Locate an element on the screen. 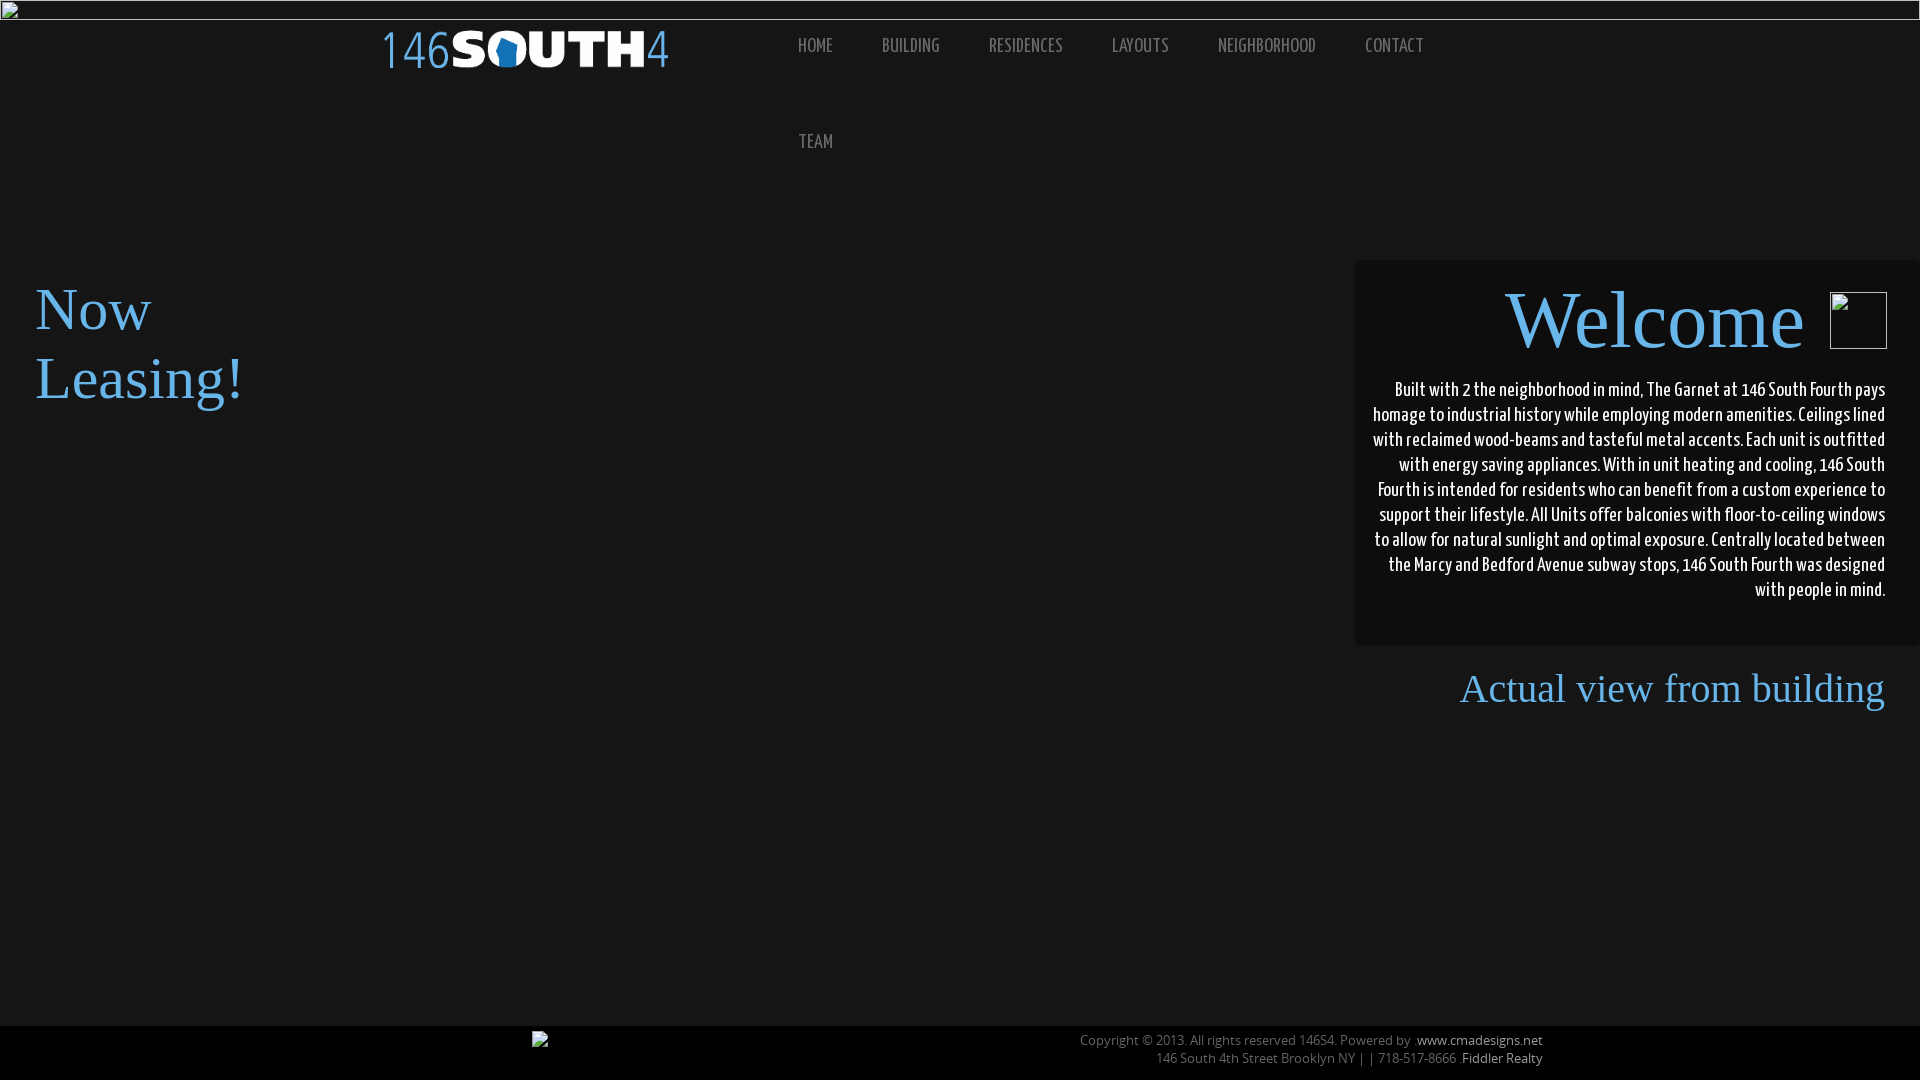  Google+ is located at coordinates (430, 1063).